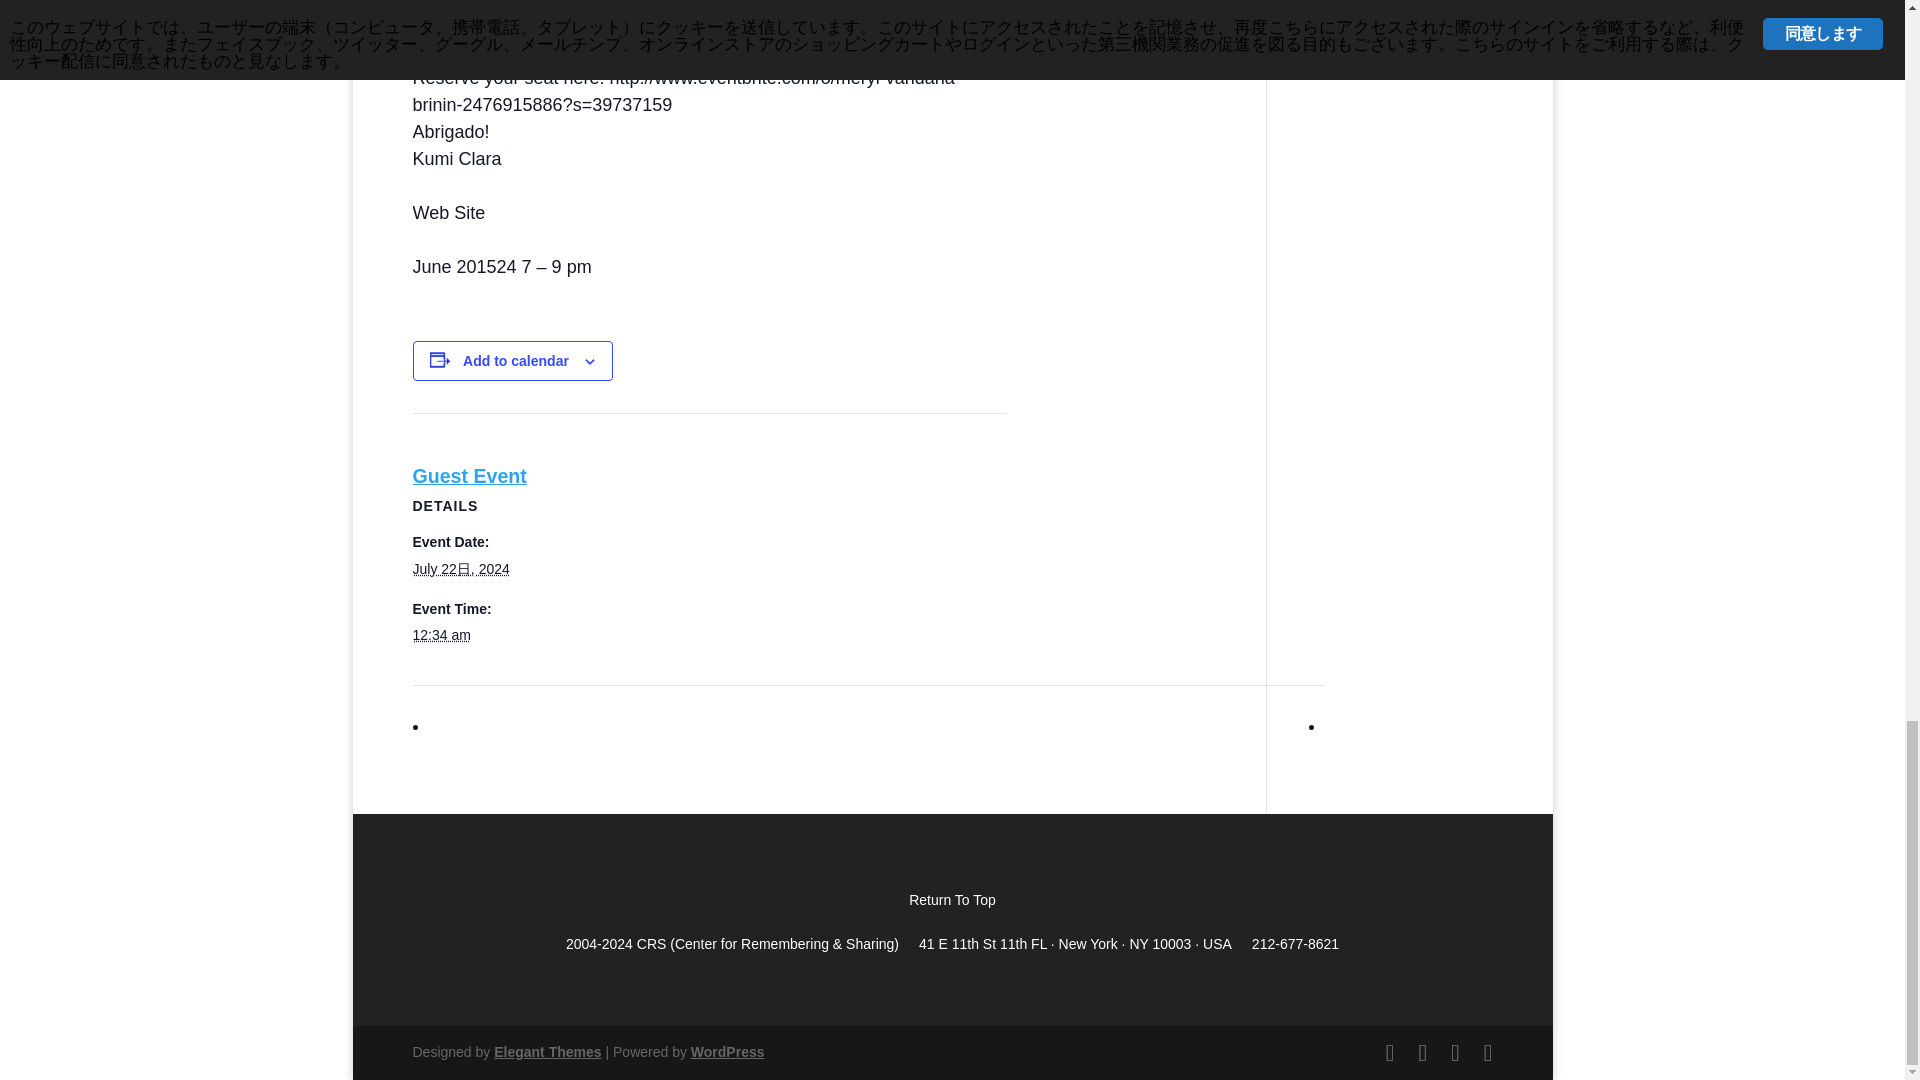  What do you see at coordinates (441, 634) in the screenshot?
I see `2024-07-22` at bounding box center [441, 634].